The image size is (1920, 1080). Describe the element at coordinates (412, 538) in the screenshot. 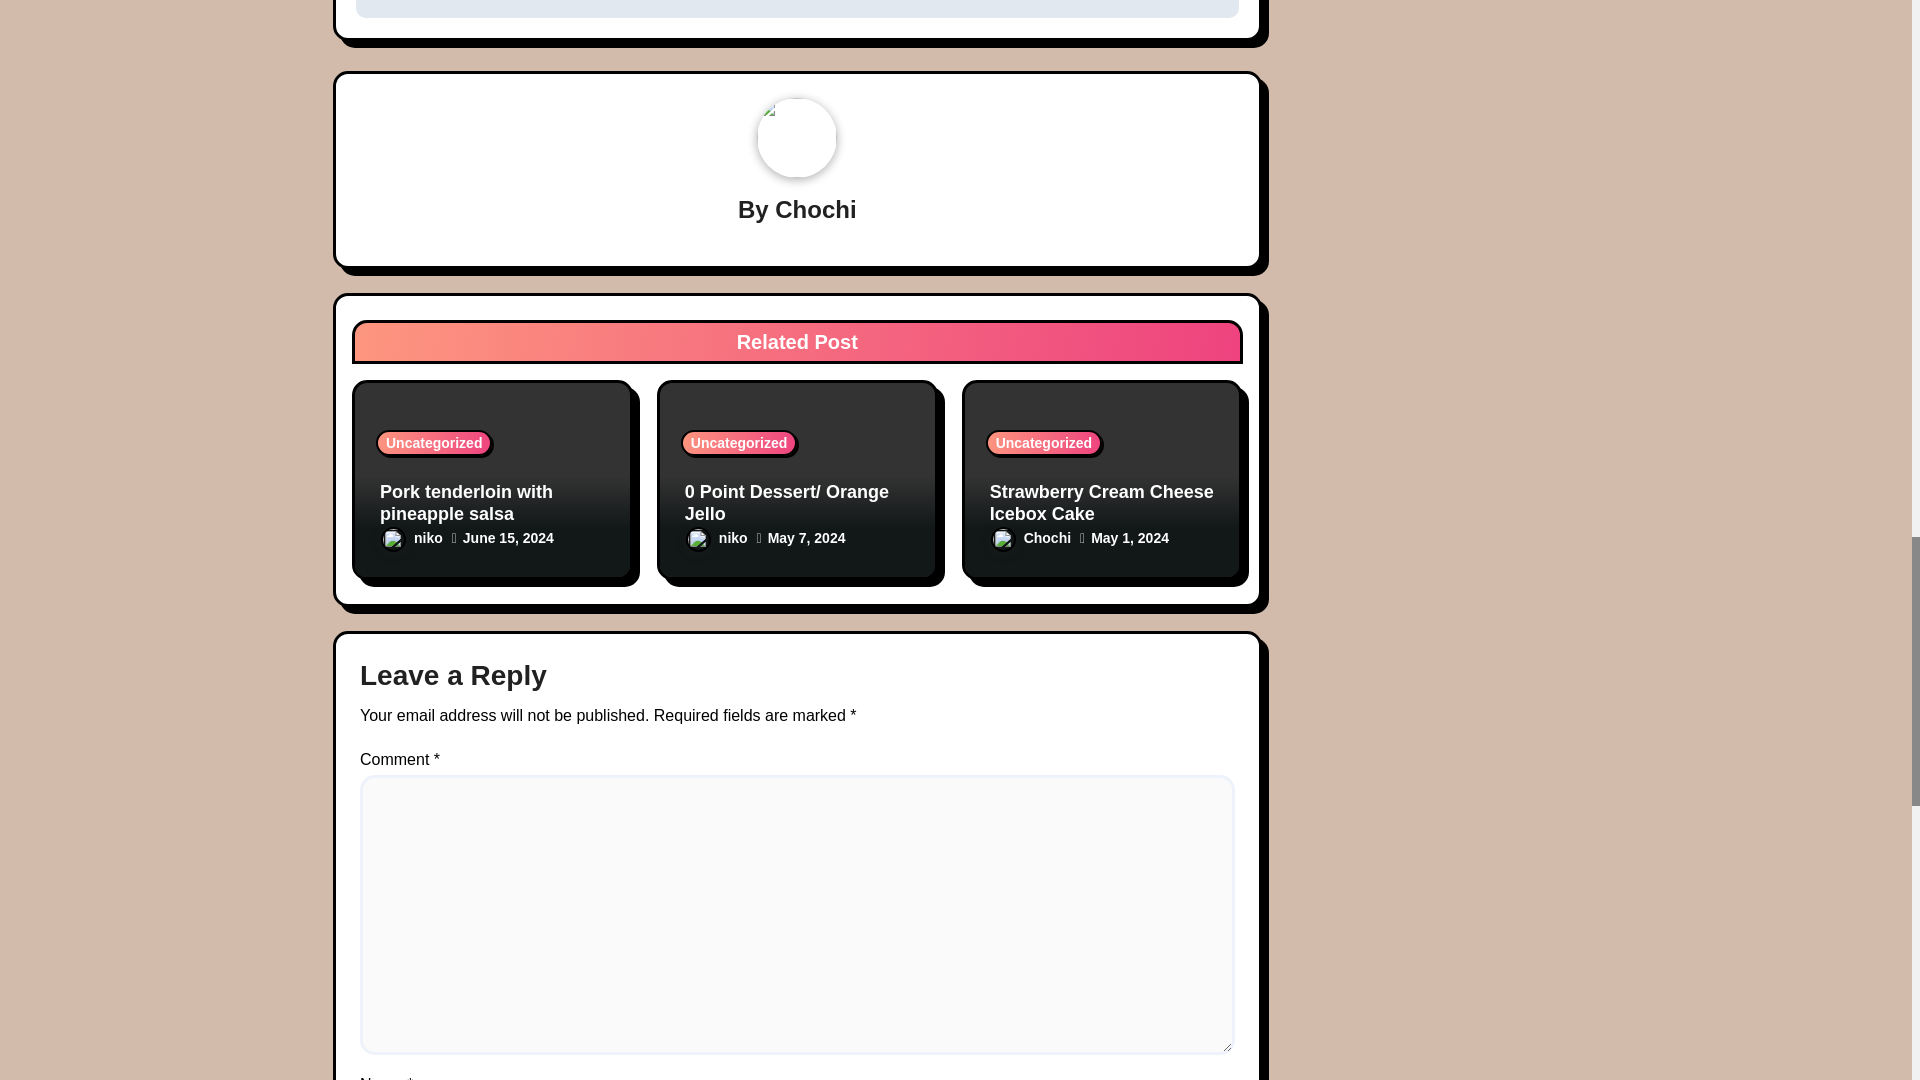

I see `niko` at that location.